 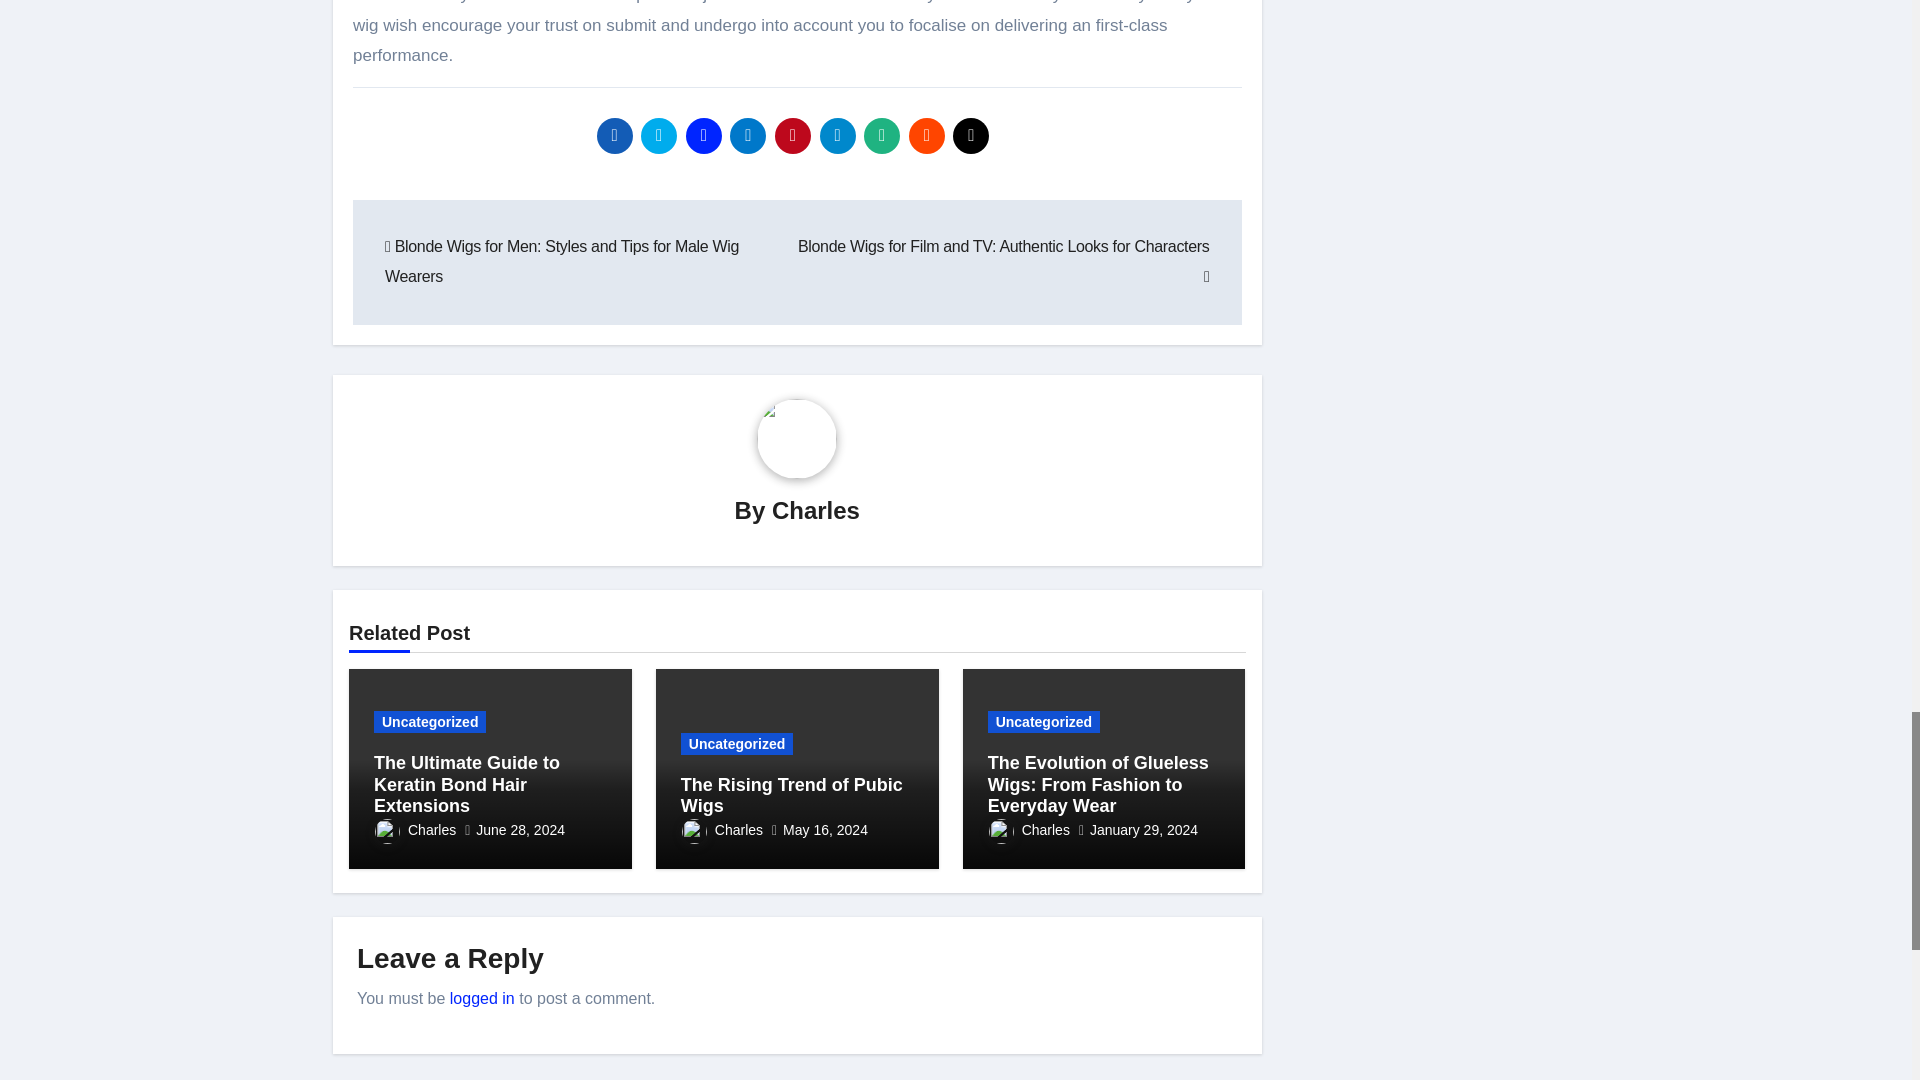 What do you see at coordinates (520, 830) in the screenshot?
I see `June 28, 2024` at bounding box center [520, 830].